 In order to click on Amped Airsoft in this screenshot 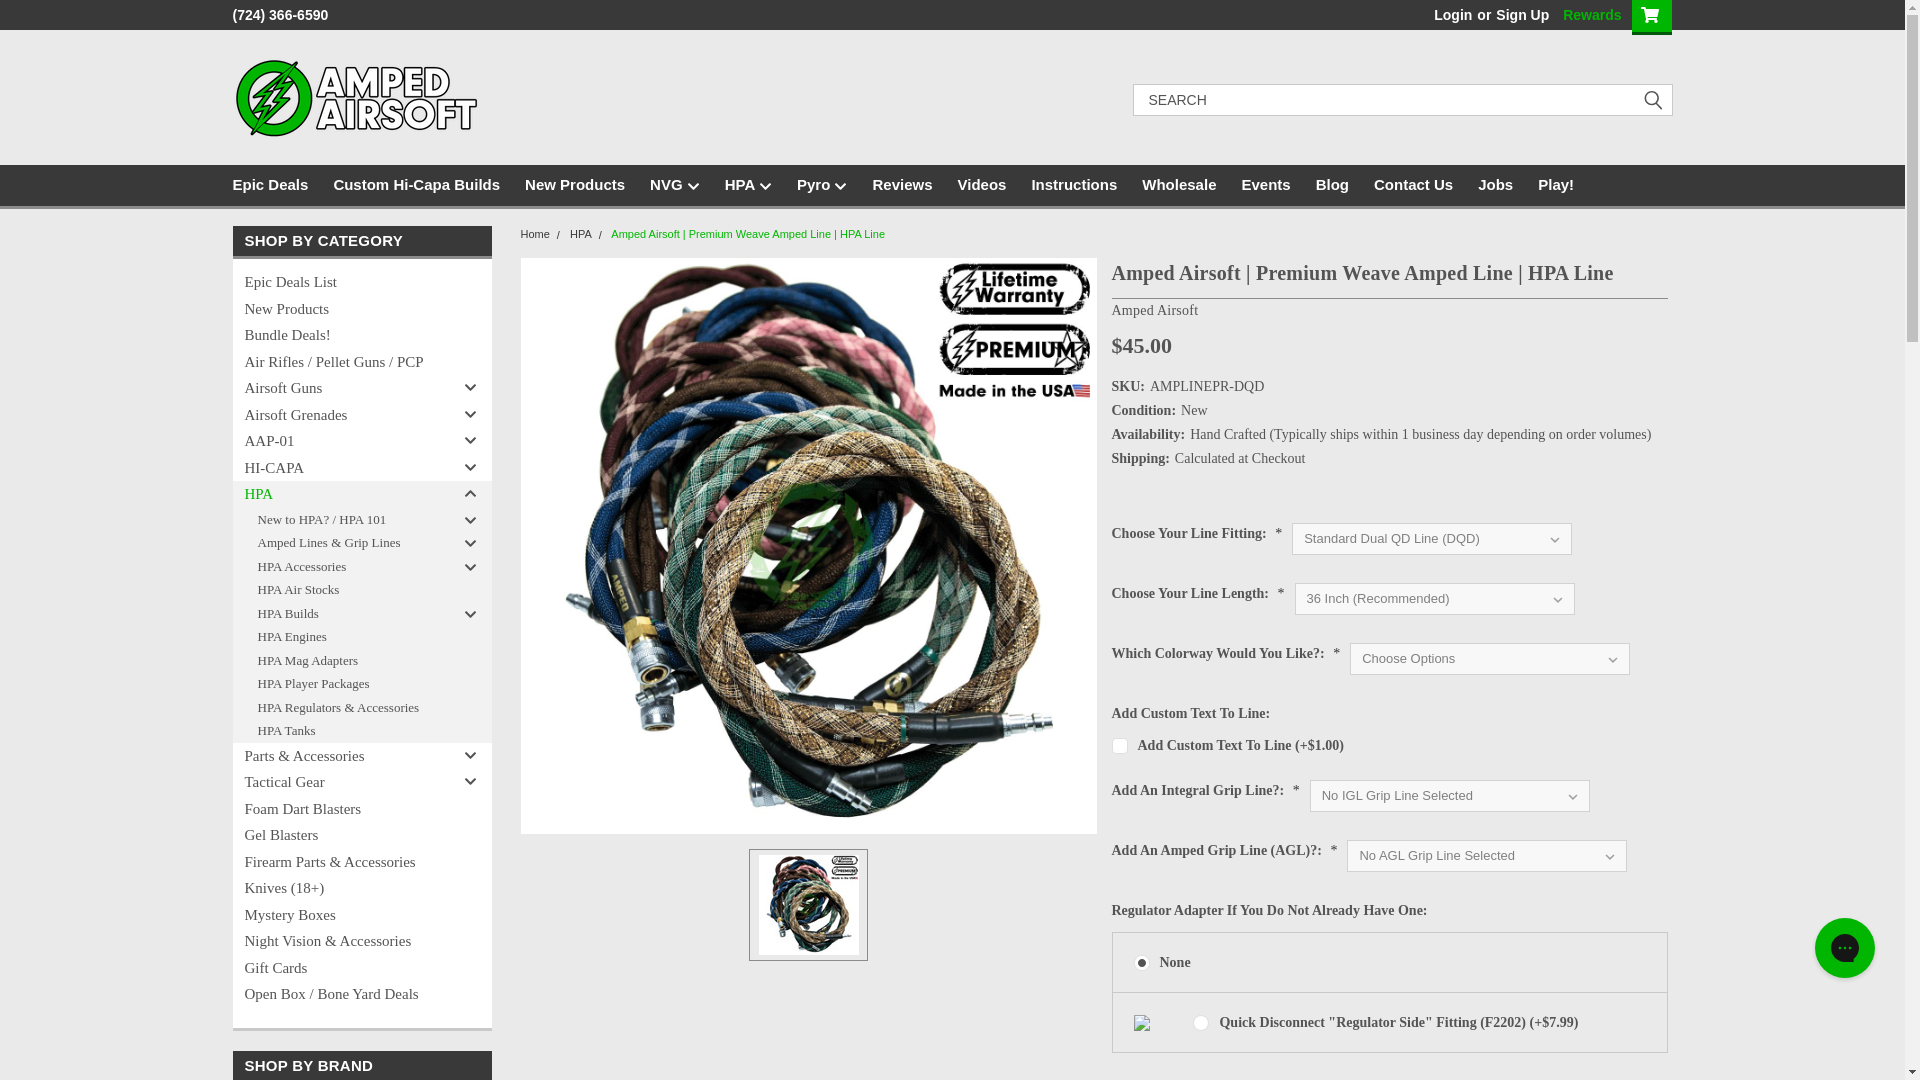, I will do `click(356, 100)`.